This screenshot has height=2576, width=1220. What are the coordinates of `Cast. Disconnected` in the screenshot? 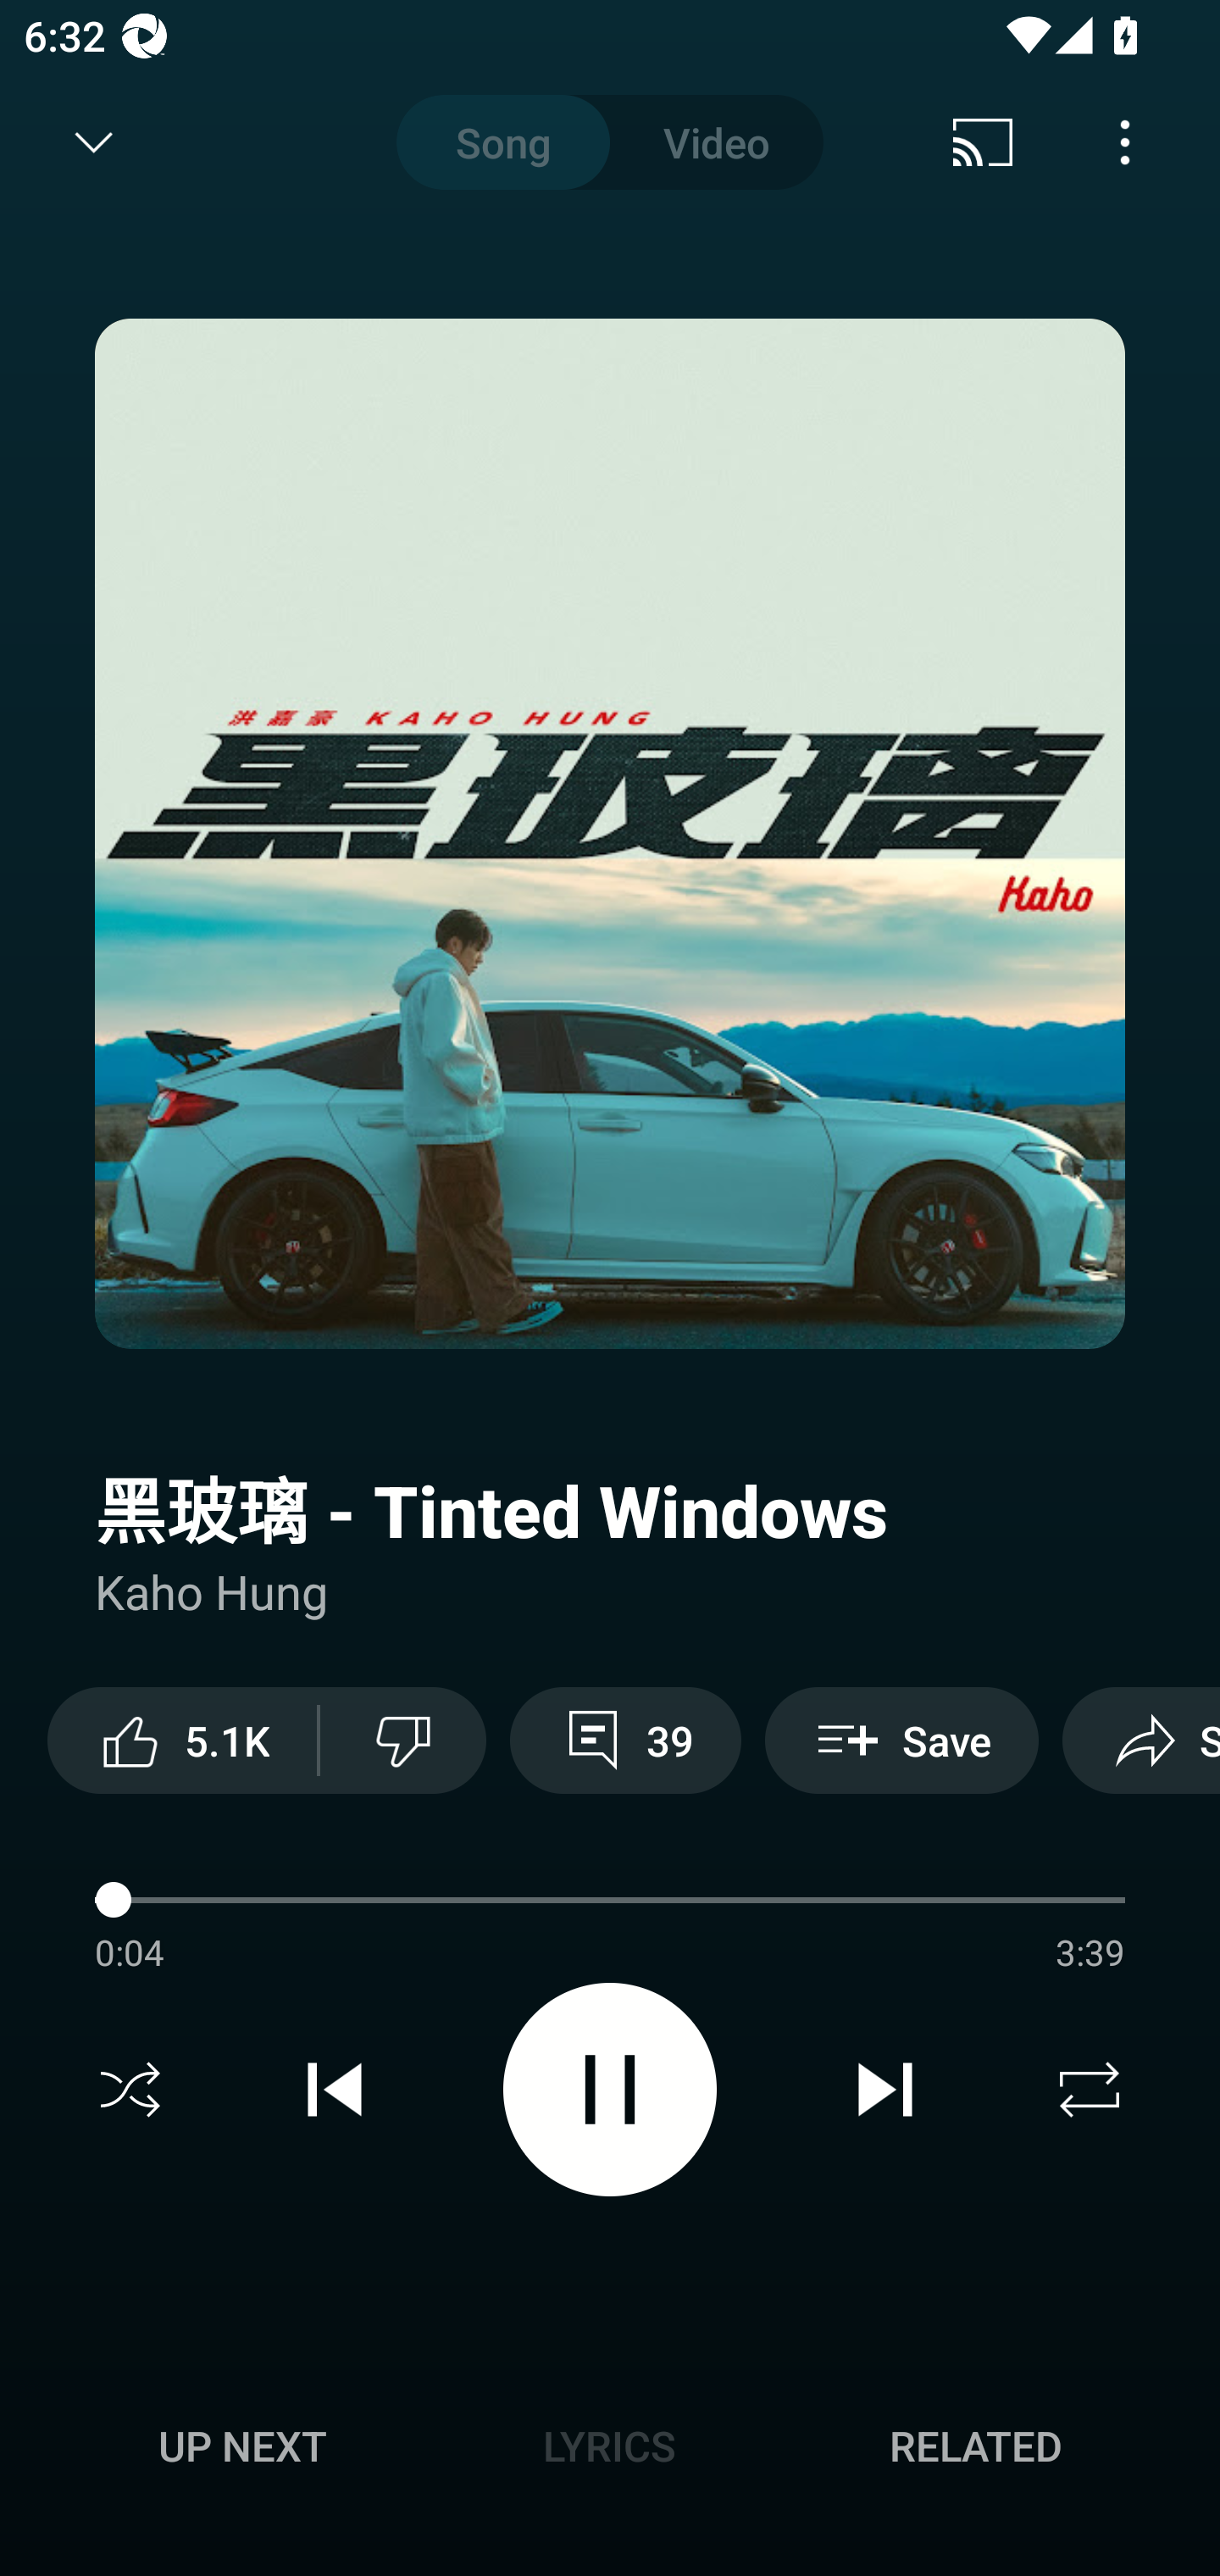 It's located at (983, 142).